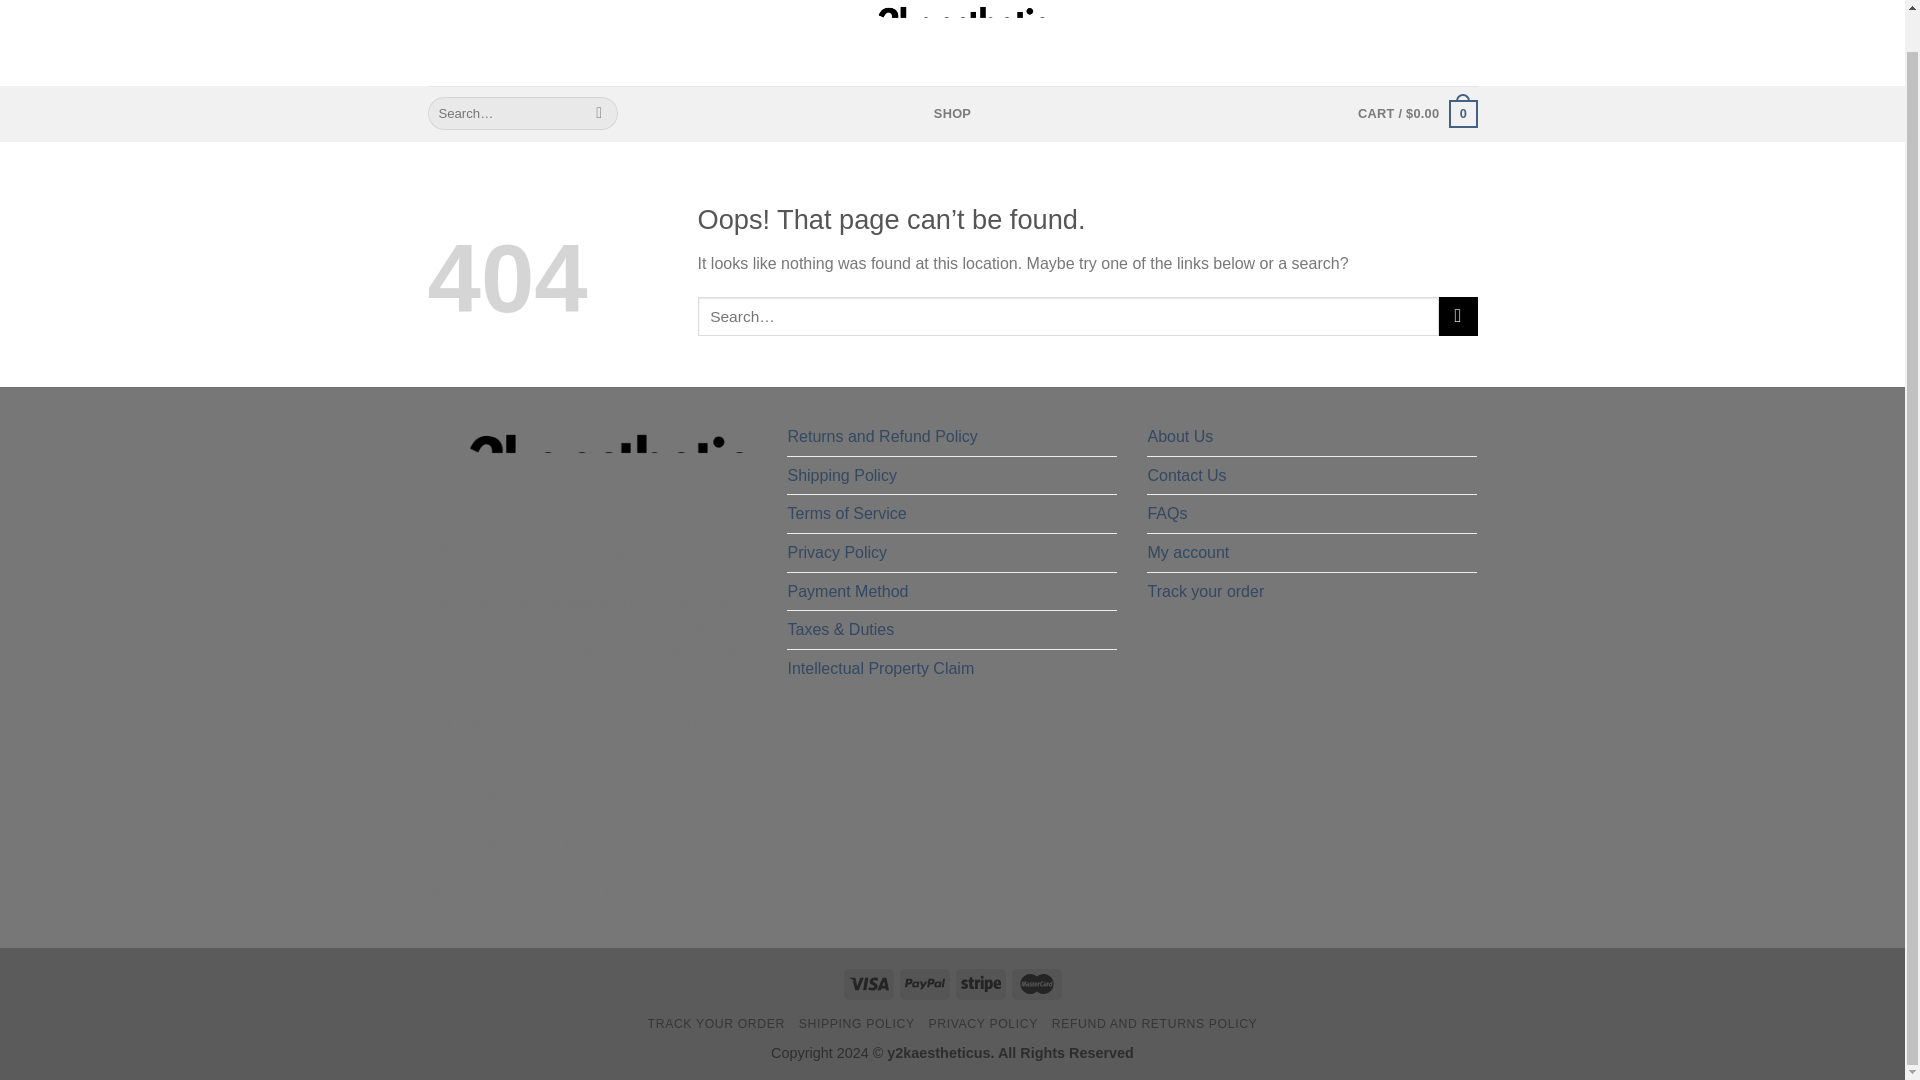 This screenshot has height=1080, width=1920. Describe the element at coordinates (856, 1024) in the screenshot. I see `SHIPPING POLICY` at that location.